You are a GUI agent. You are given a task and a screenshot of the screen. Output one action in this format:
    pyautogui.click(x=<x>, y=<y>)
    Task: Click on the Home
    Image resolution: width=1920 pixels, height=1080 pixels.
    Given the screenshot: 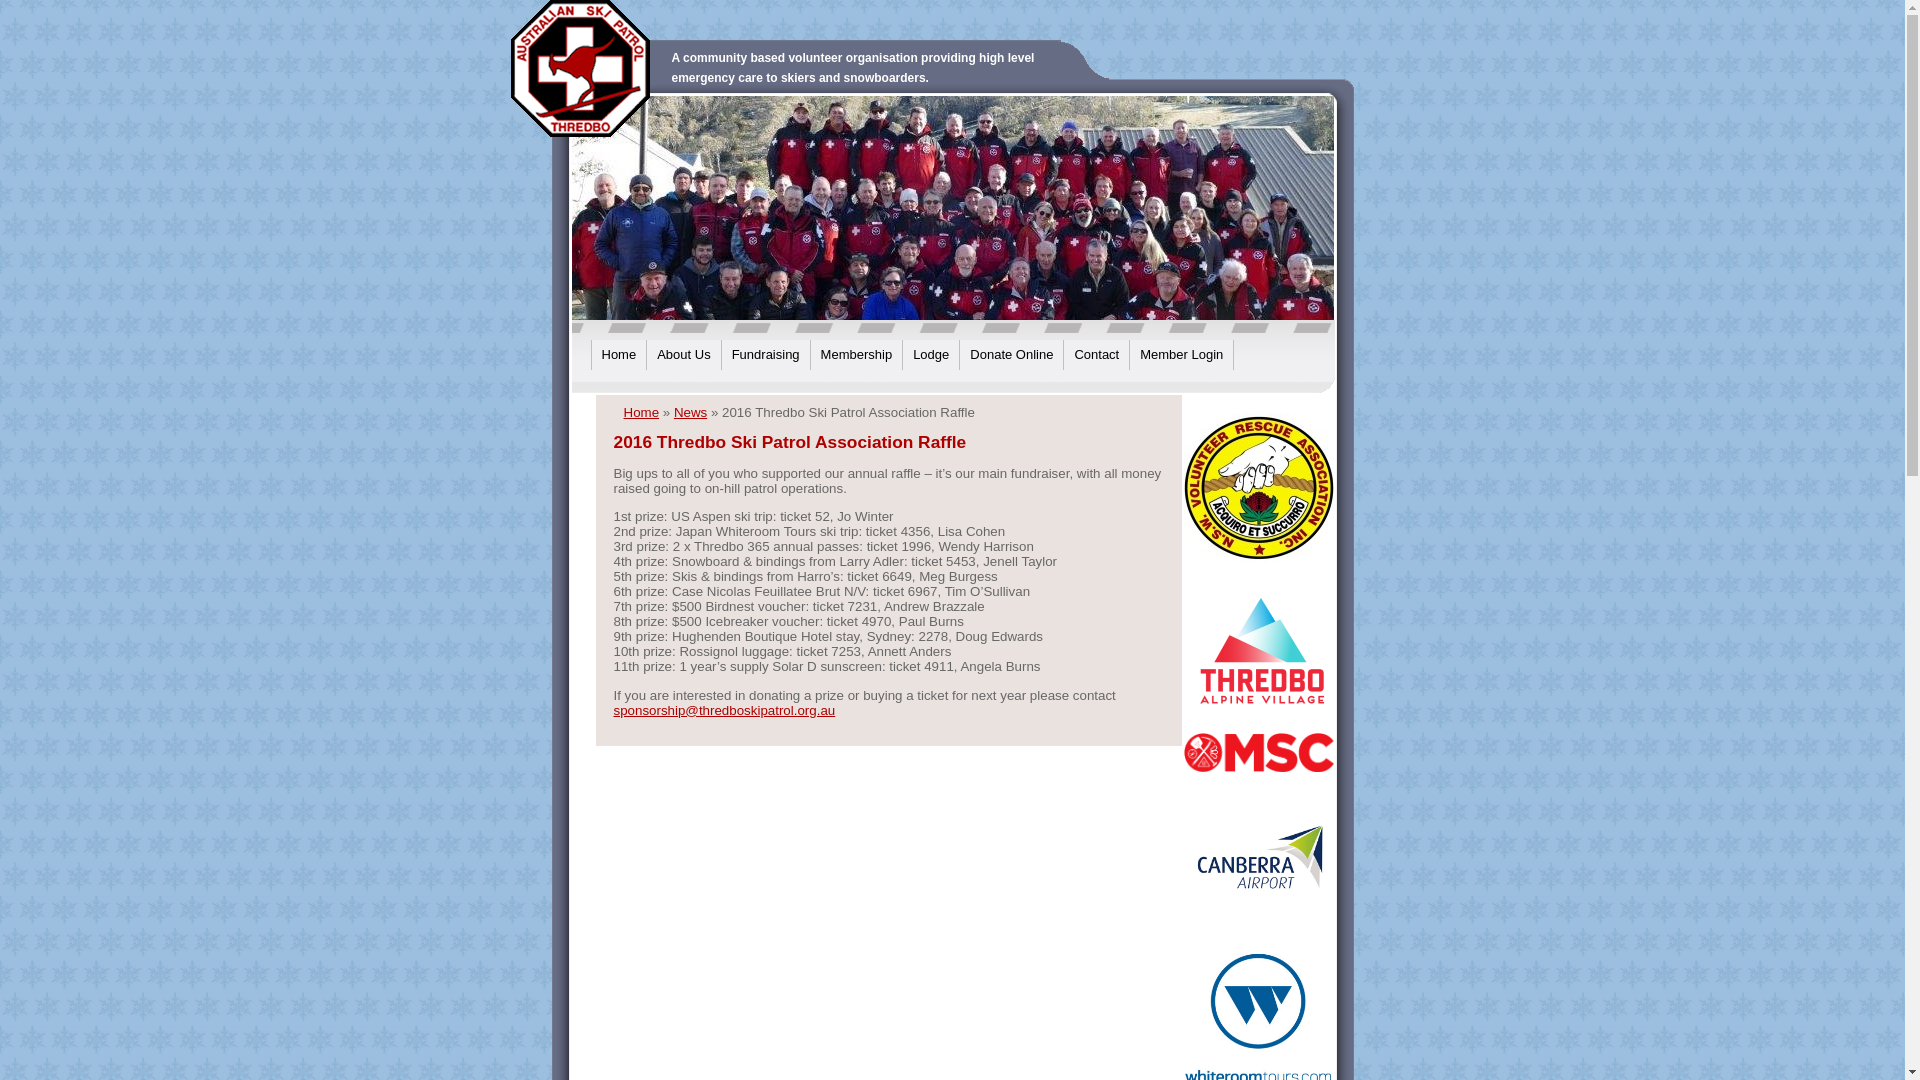 What is the action you would take?
    pyautogui.click(x=618, y=355)
    